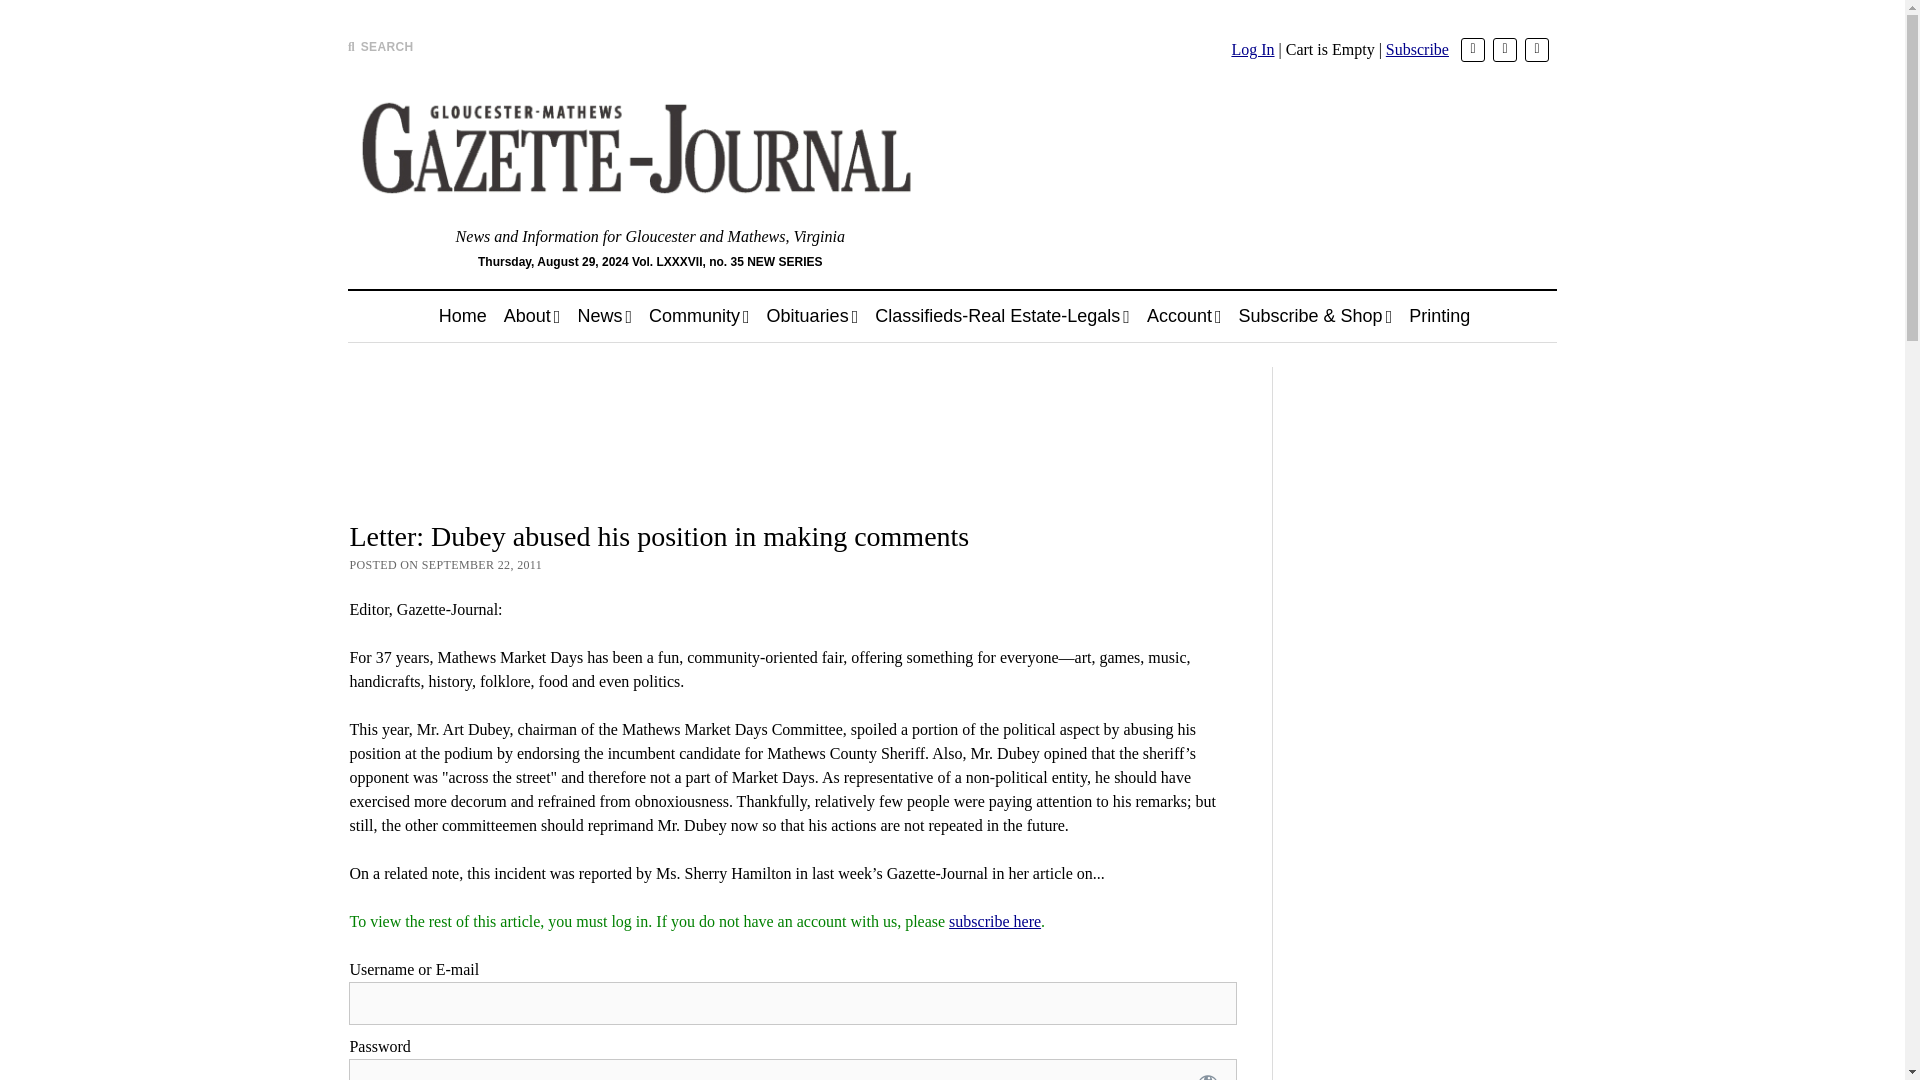  What do you see at coordinates (812, 316) in the screenshot?
I see `Obituaries` at bounding box center [812, 316].